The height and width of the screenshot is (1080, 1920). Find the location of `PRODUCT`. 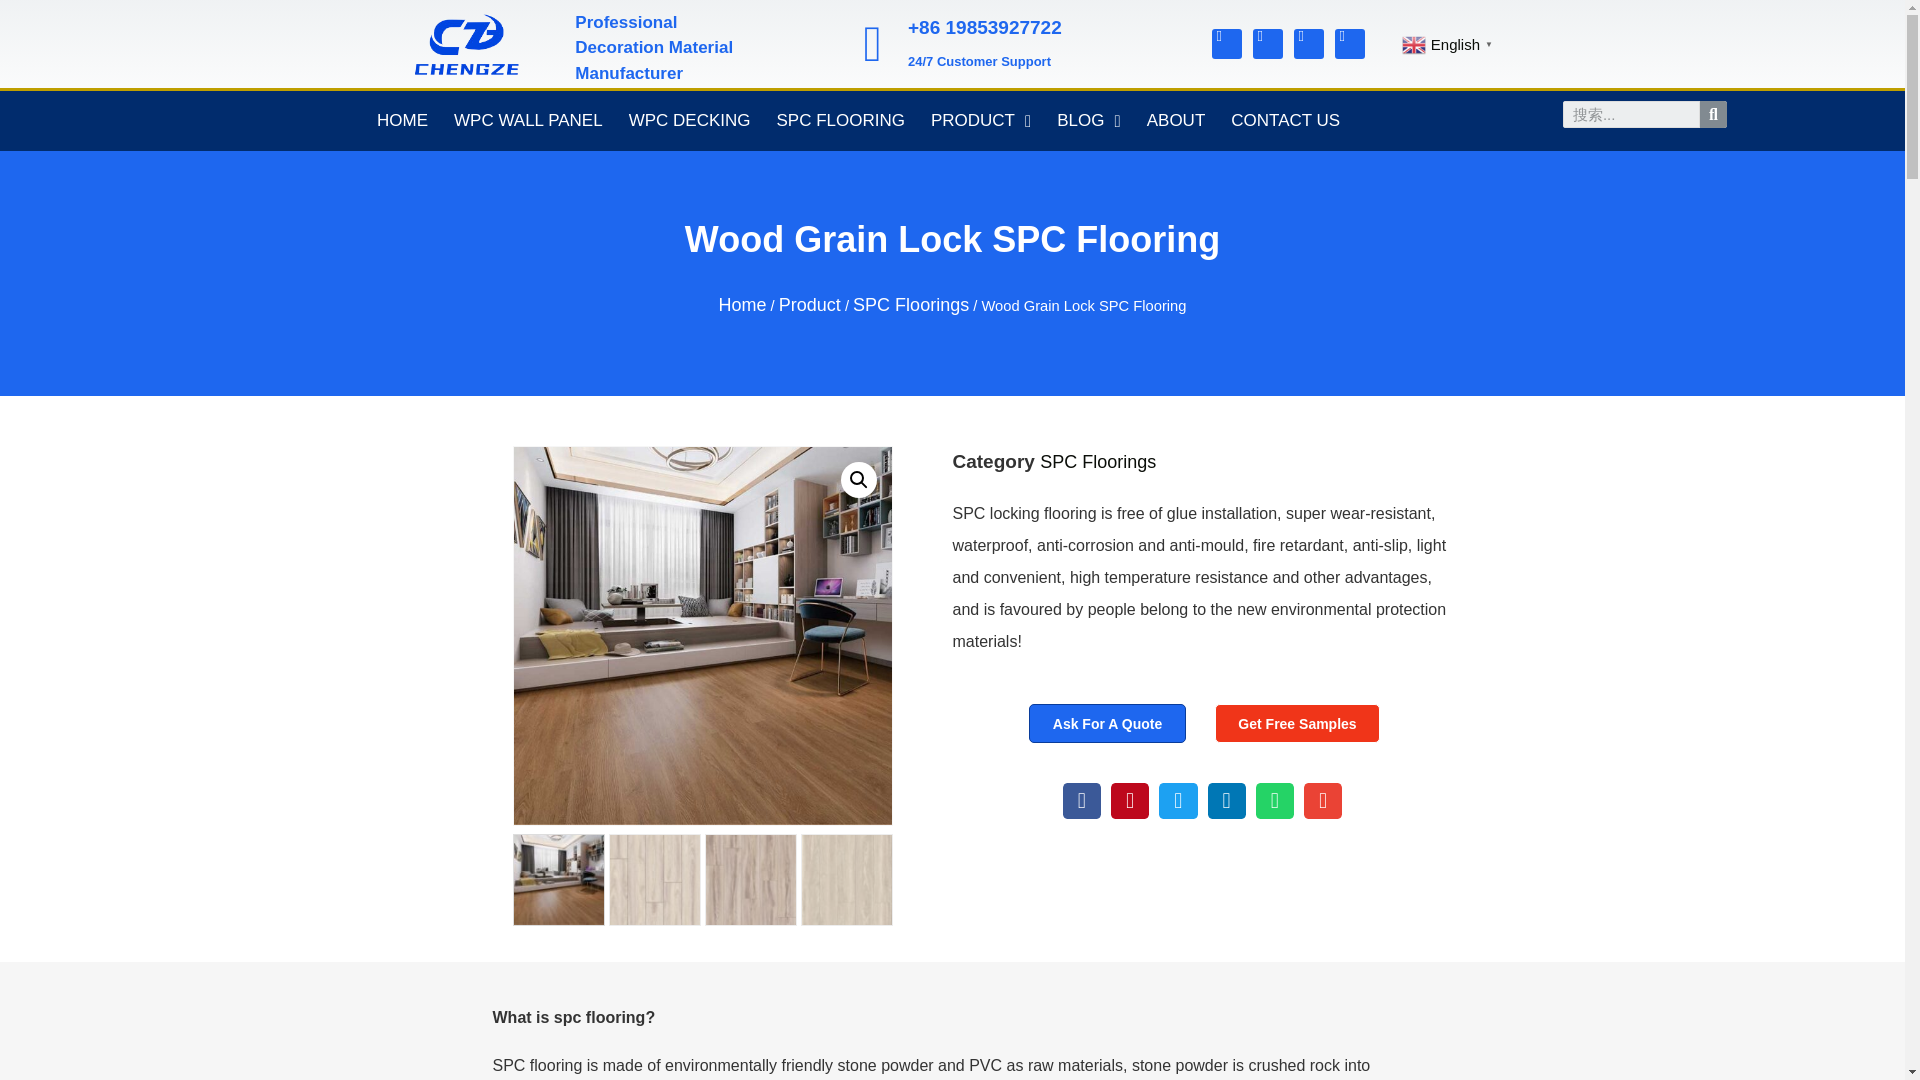

PRODUCT is located at coordinates (980, 120).